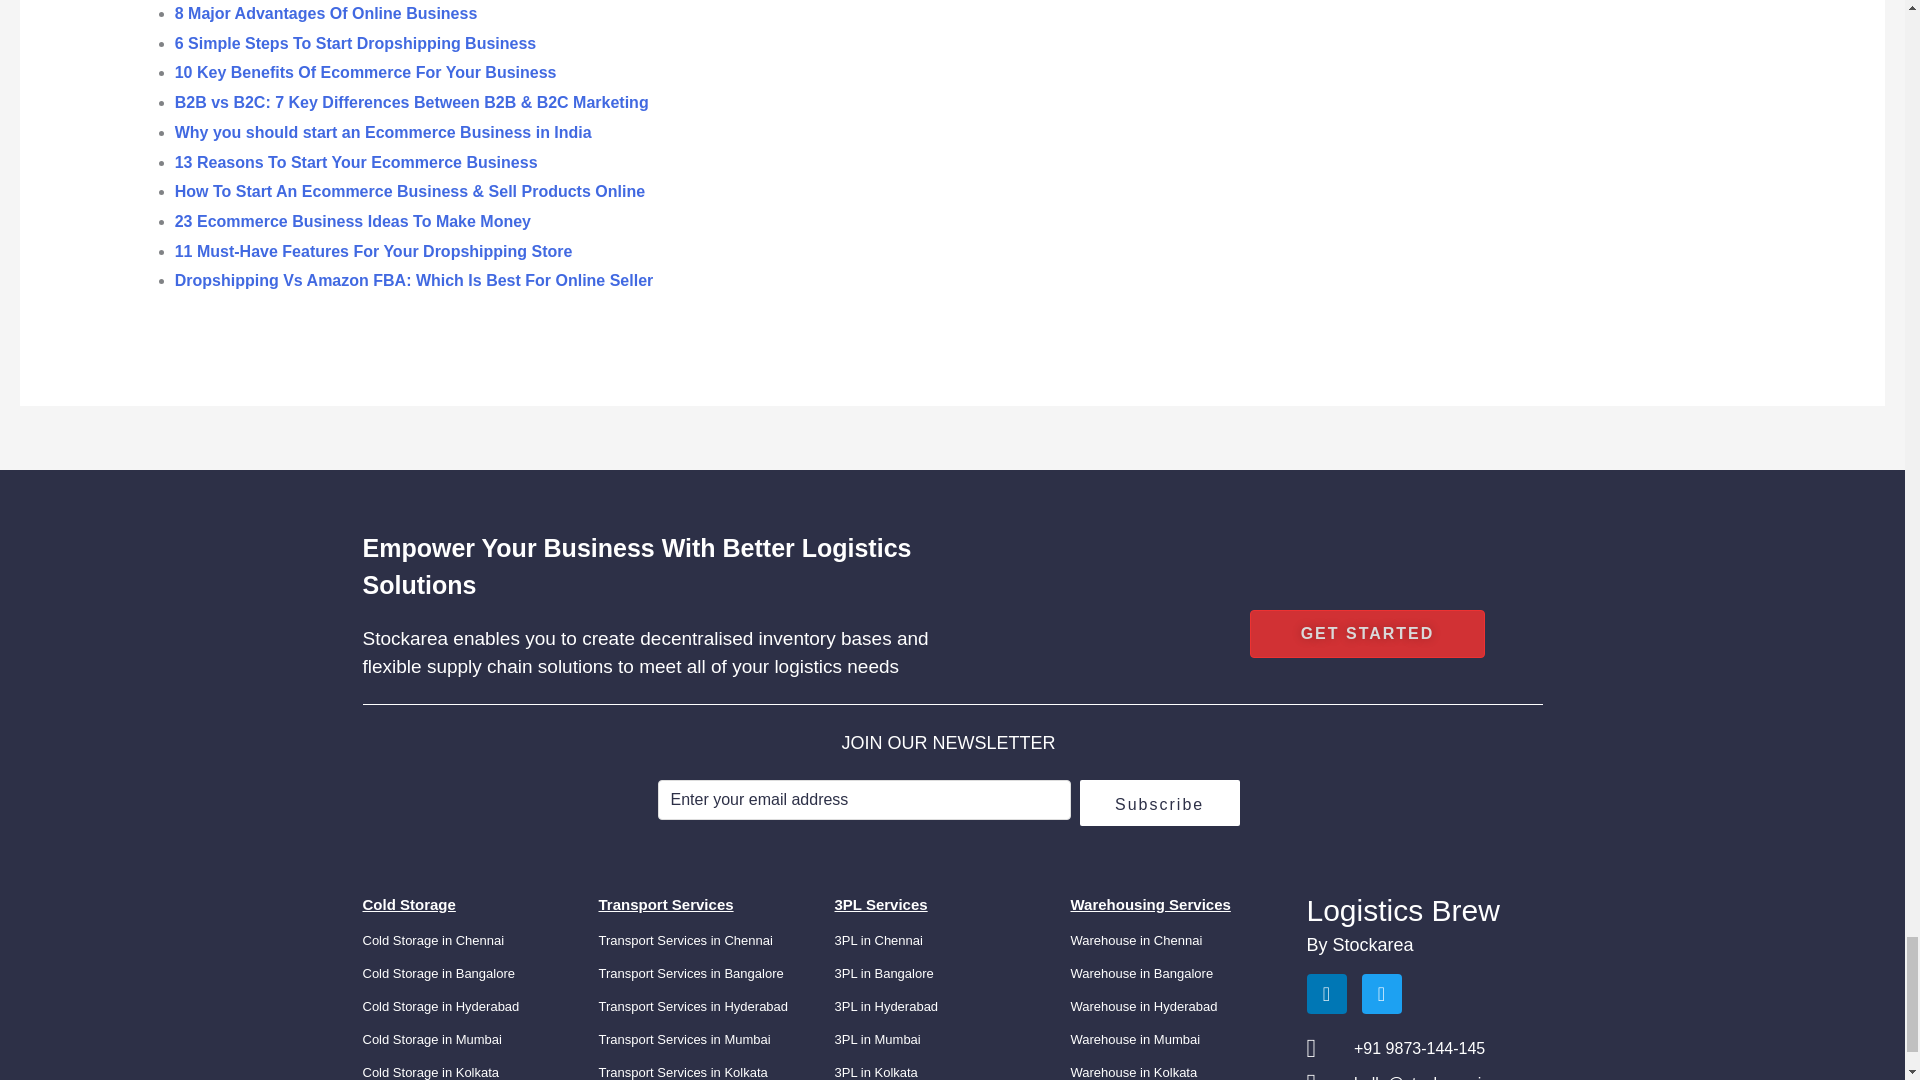 Image resolution: width=1920 pixels, height=1080 pixels. I want to click on 6 Simple Steps To Start Dropshipping Business, so click(356, 42).